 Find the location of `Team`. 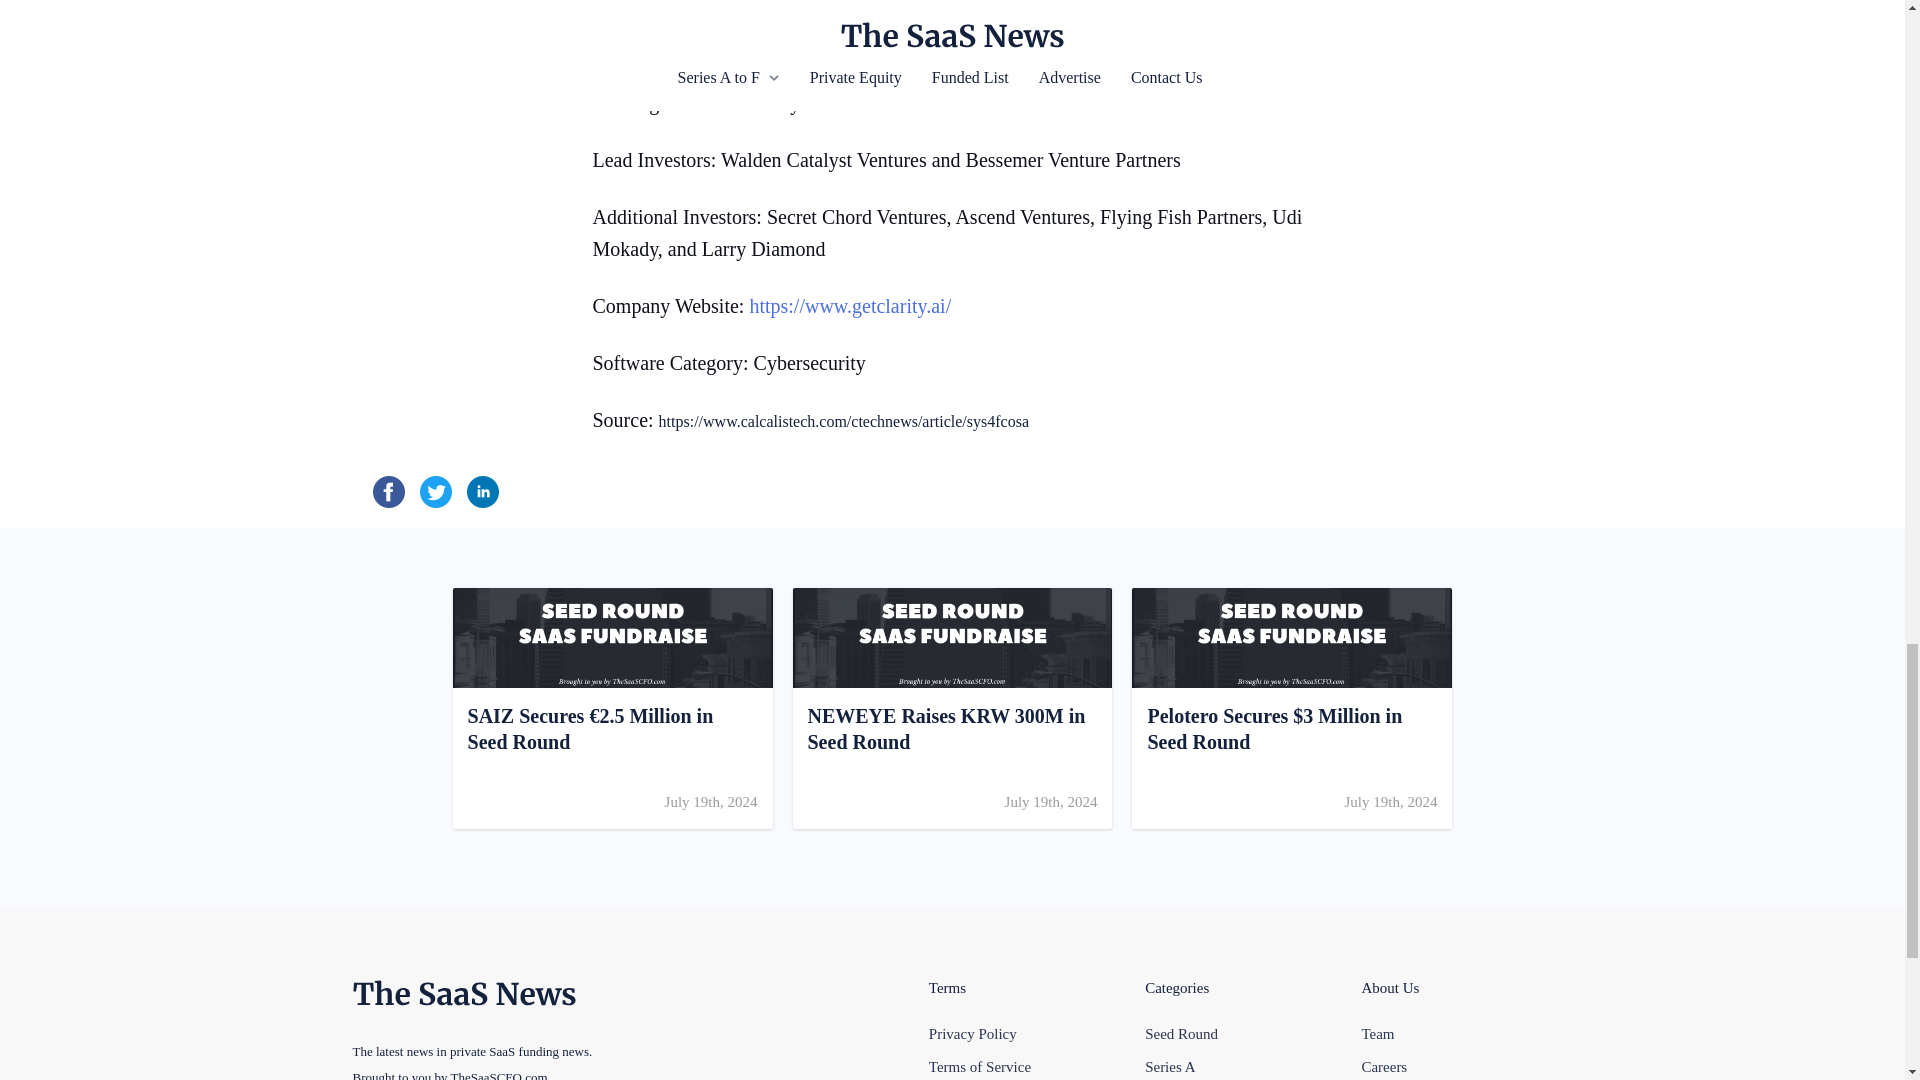

Team is located at coordinates (1377, 1034).